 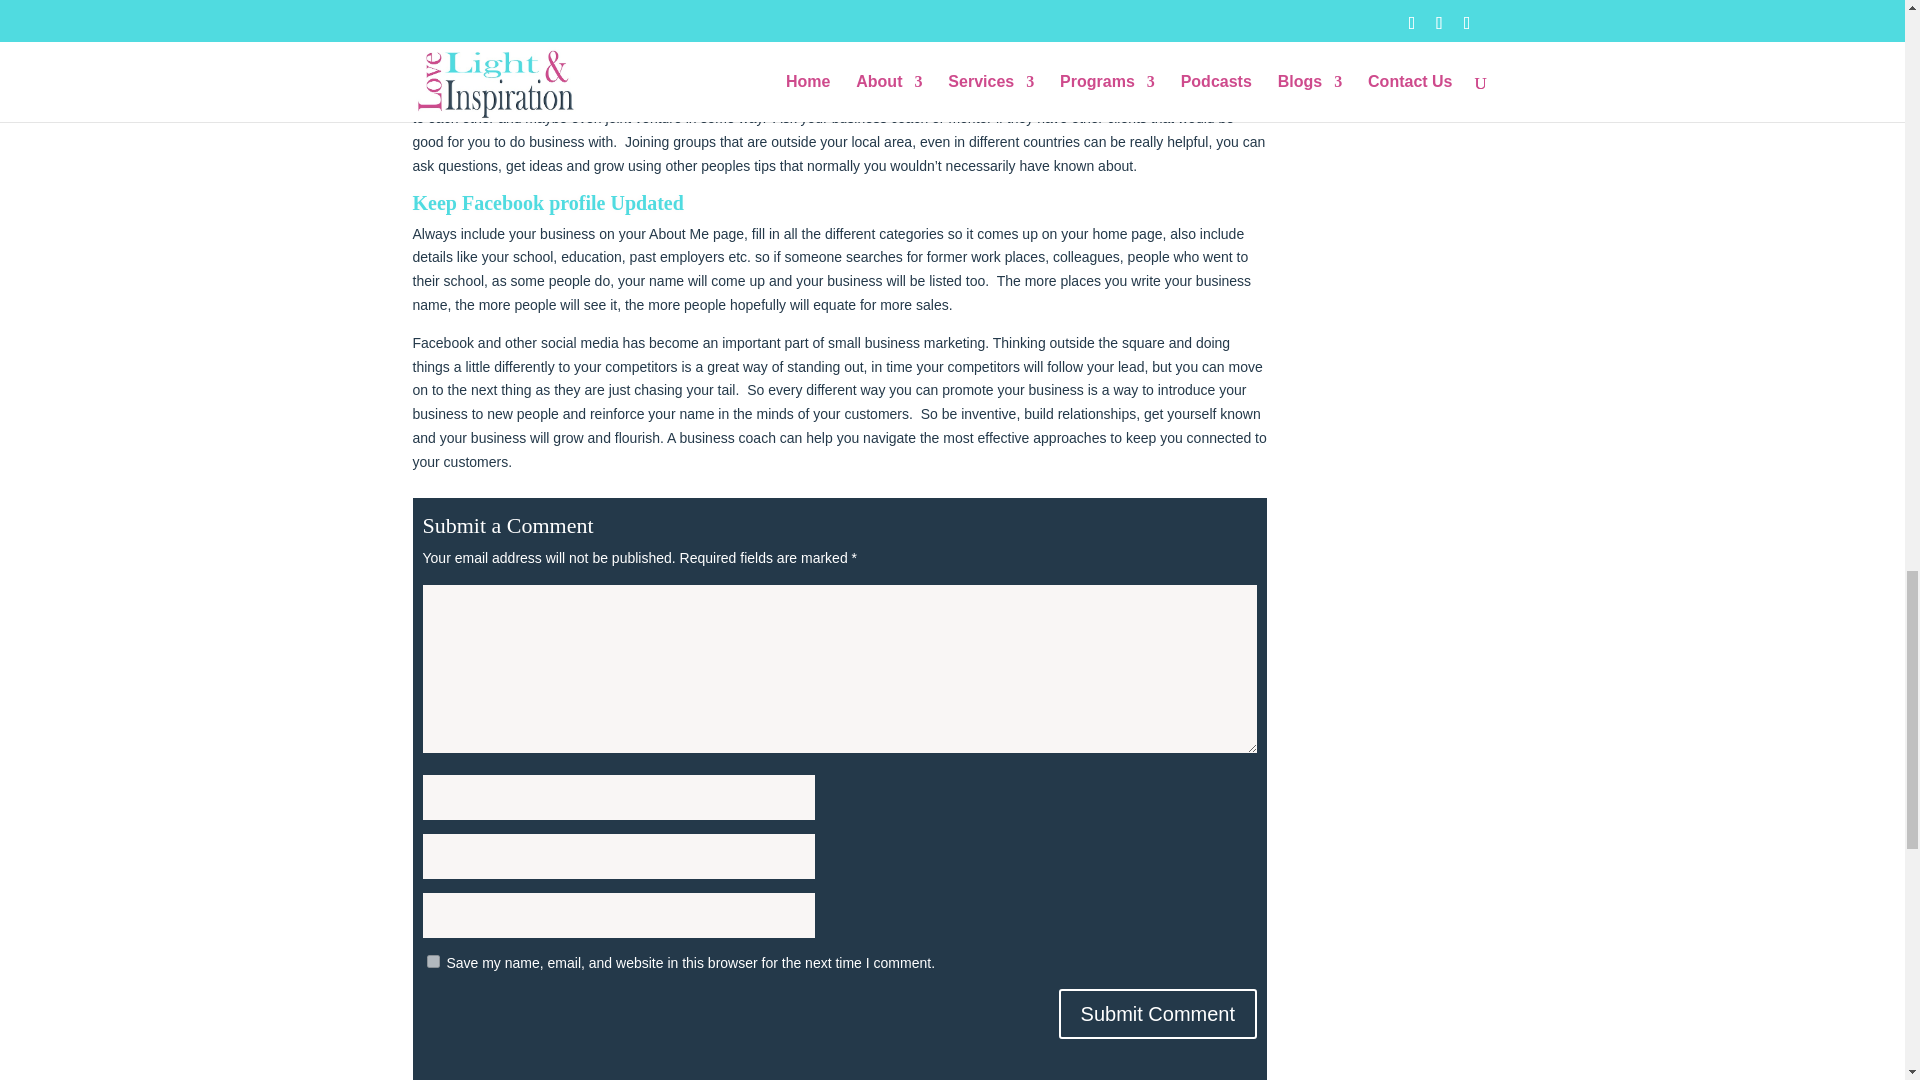 What do you see at coordinates (432, 960) in the screenshot?
I see `yes` at bounding box center [432, 960].